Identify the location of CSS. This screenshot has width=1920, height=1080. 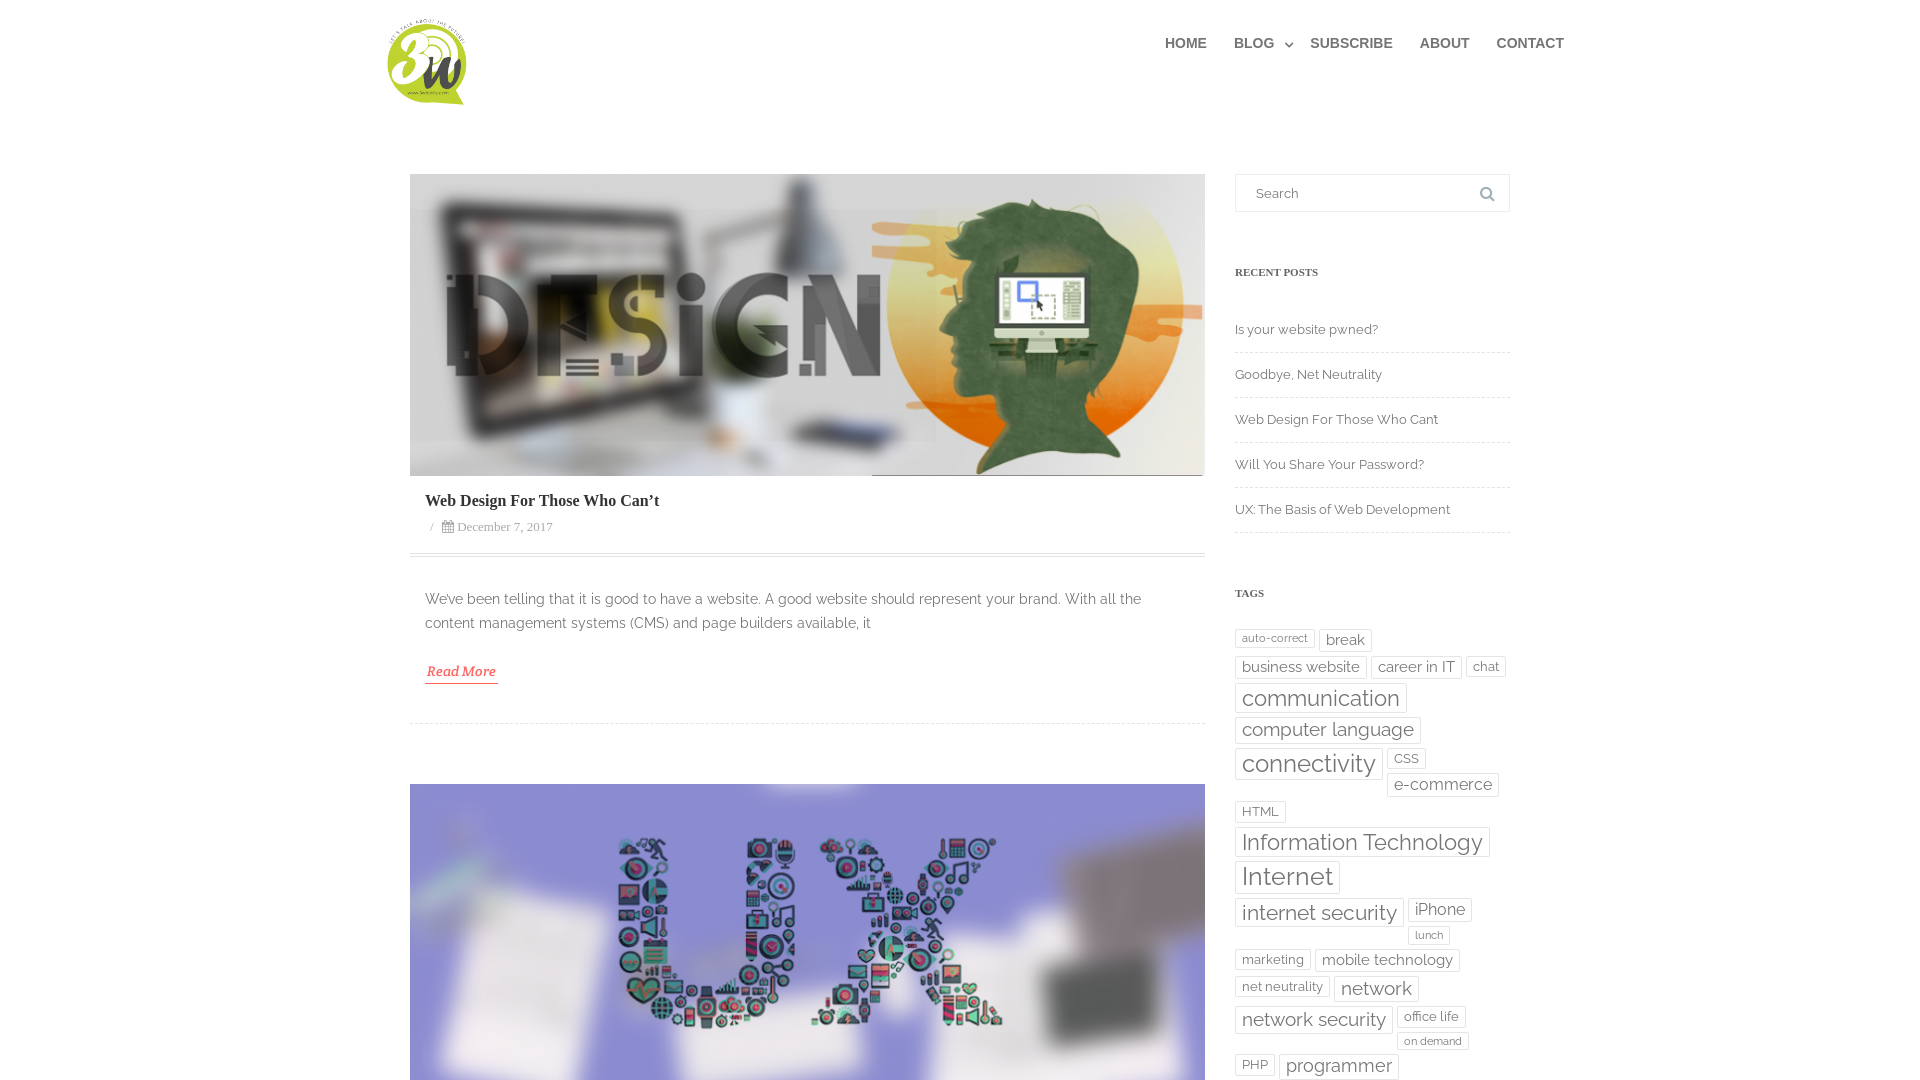
(1406, 758).